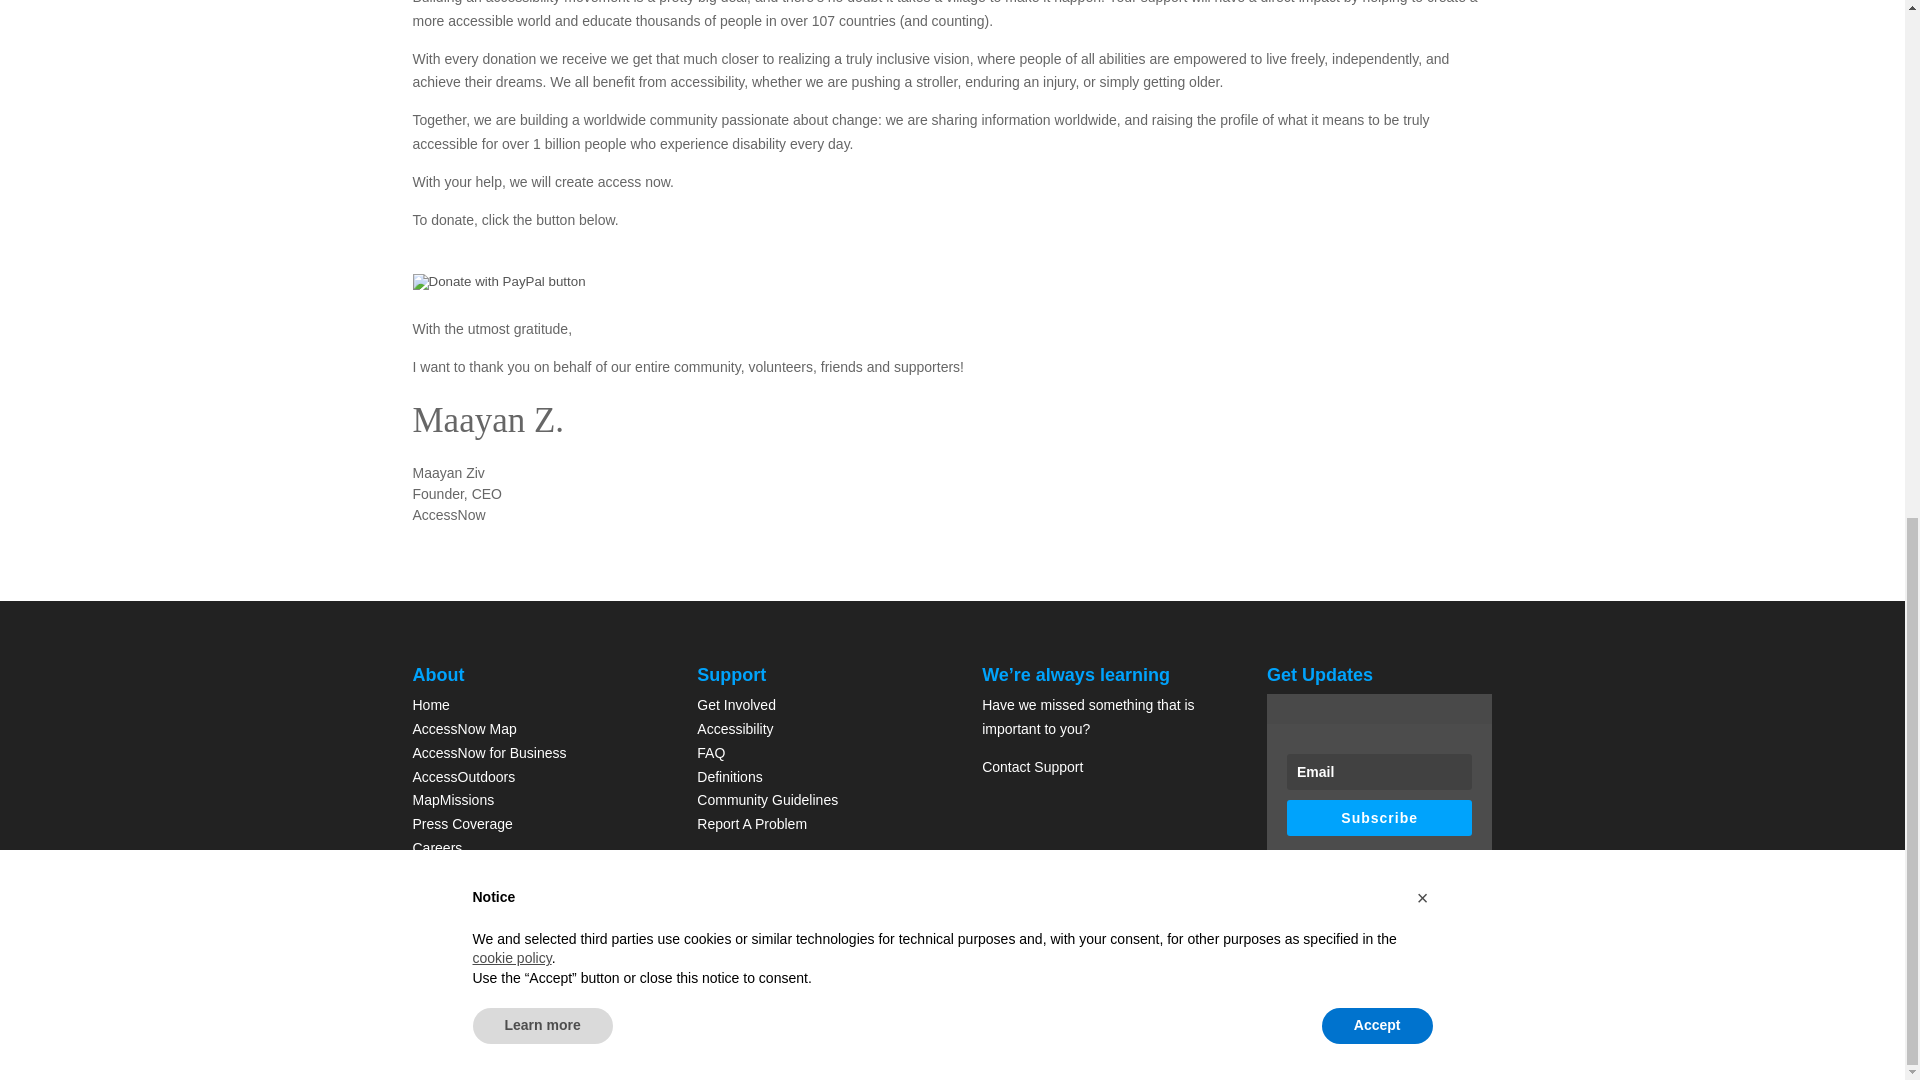  I want to click on PayPal - The safer, easier way to pay online!, so click(498, 282).